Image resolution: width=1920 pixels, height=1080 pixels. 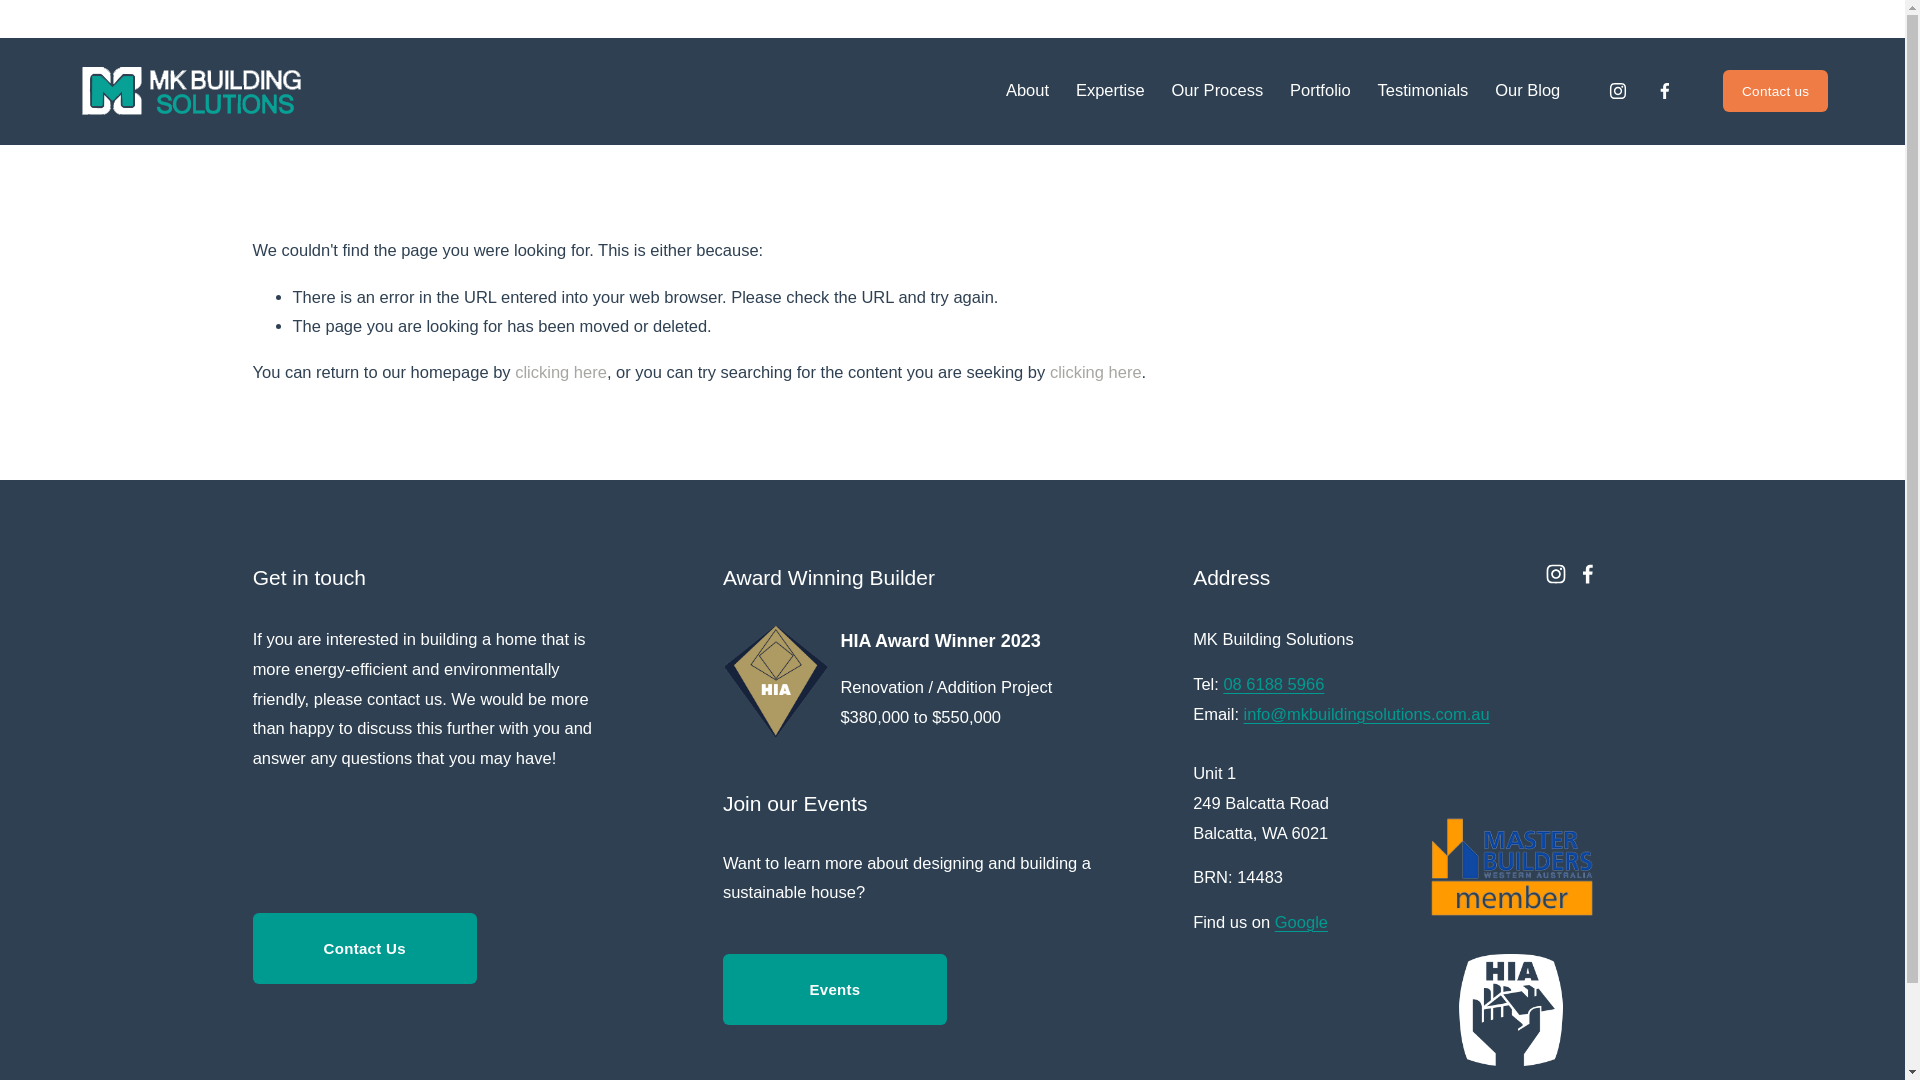 What do you see at coordinates (1096, 372) in the screenshot?
I see `clicking here` at bounding box center [1096, 372].